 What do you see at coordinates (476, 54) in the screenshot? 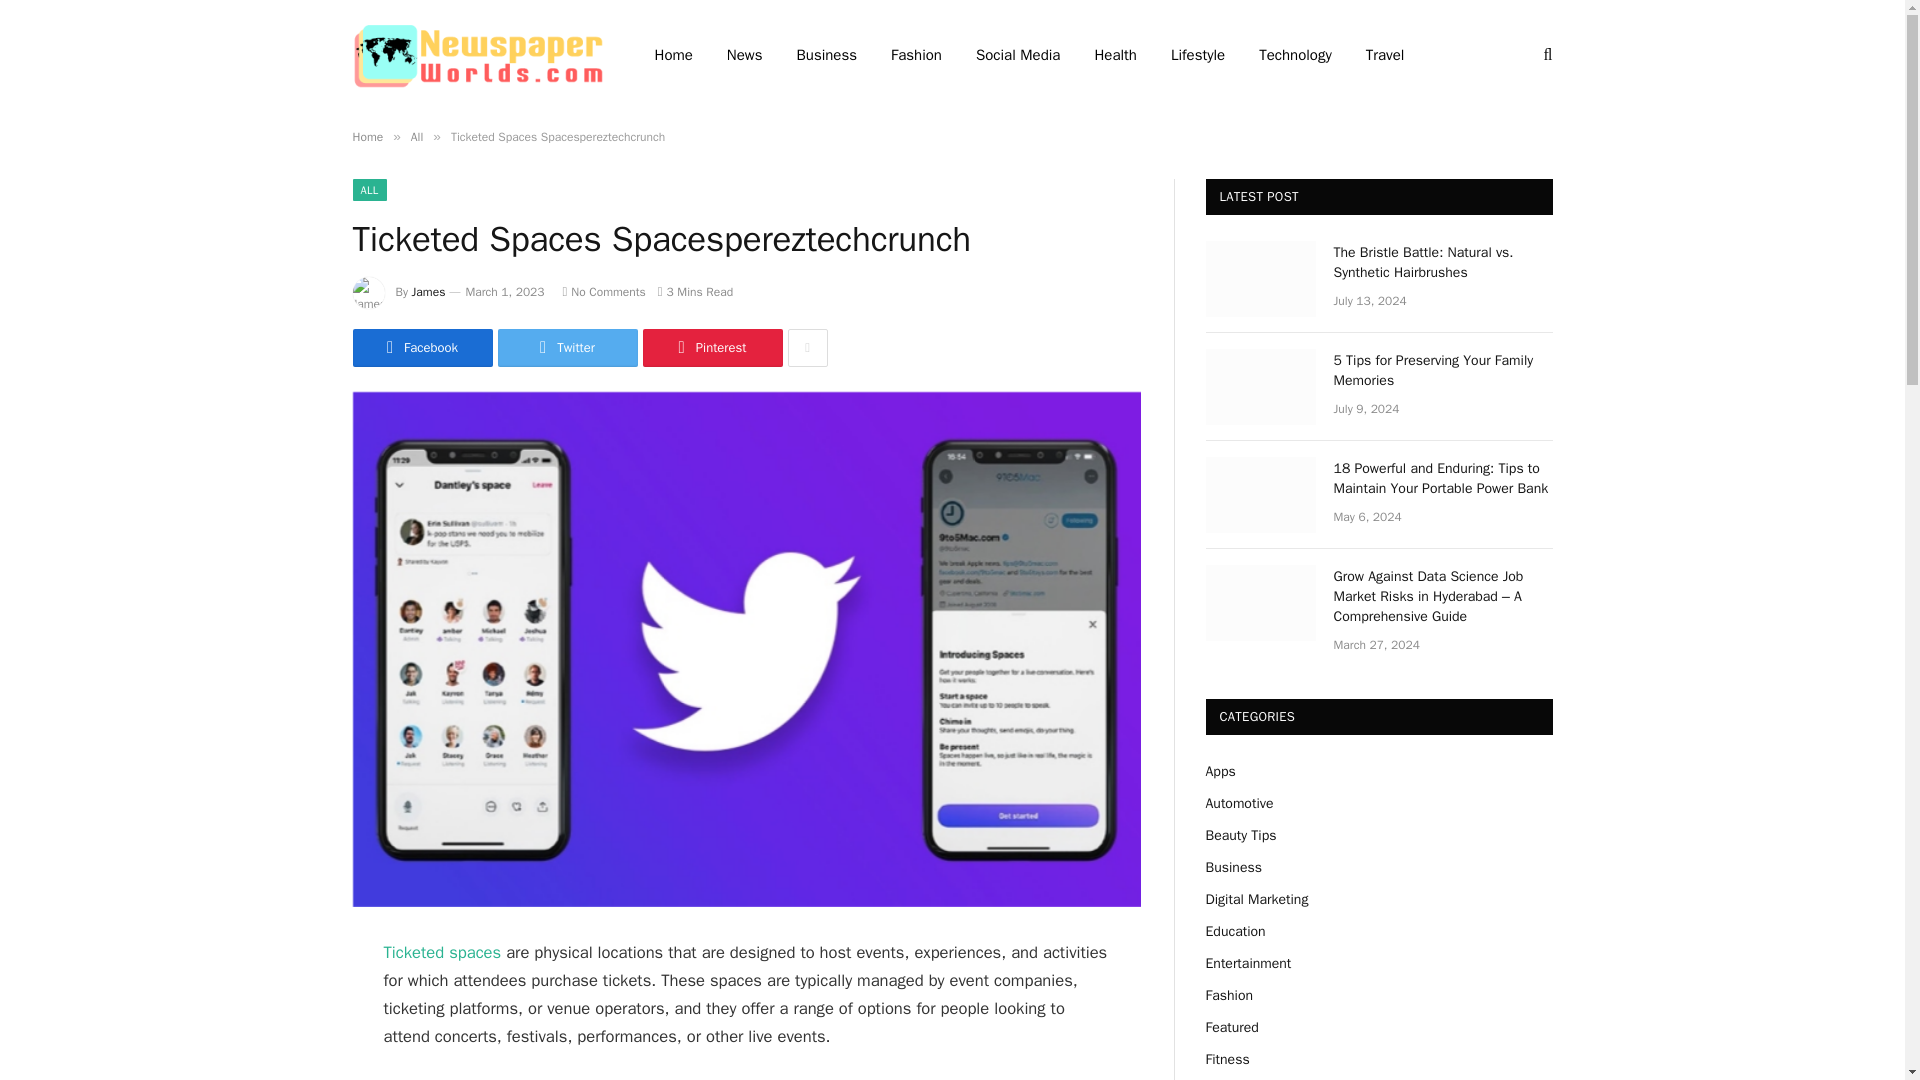
I see `newspaperworlds` at bounding box center [476, 54].